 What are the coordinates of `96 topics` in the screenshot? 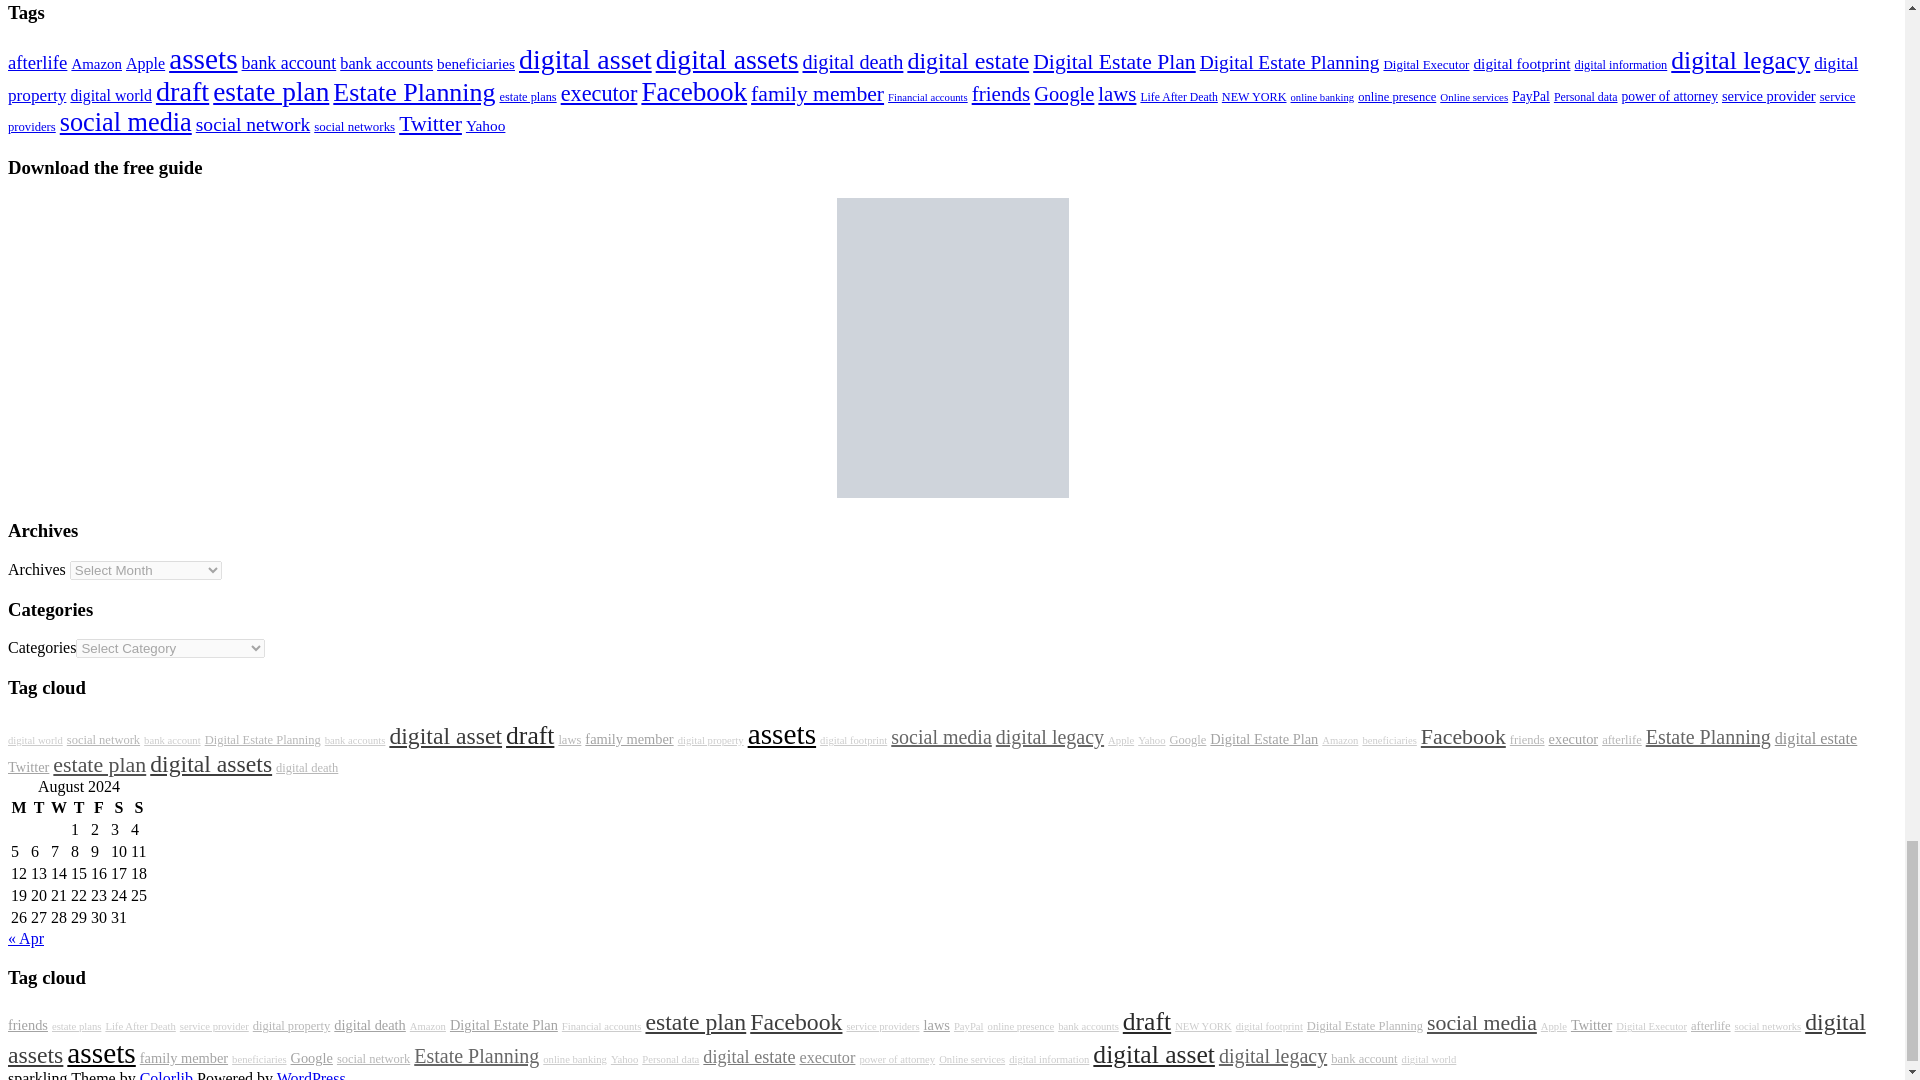 It's located at (172, 740).